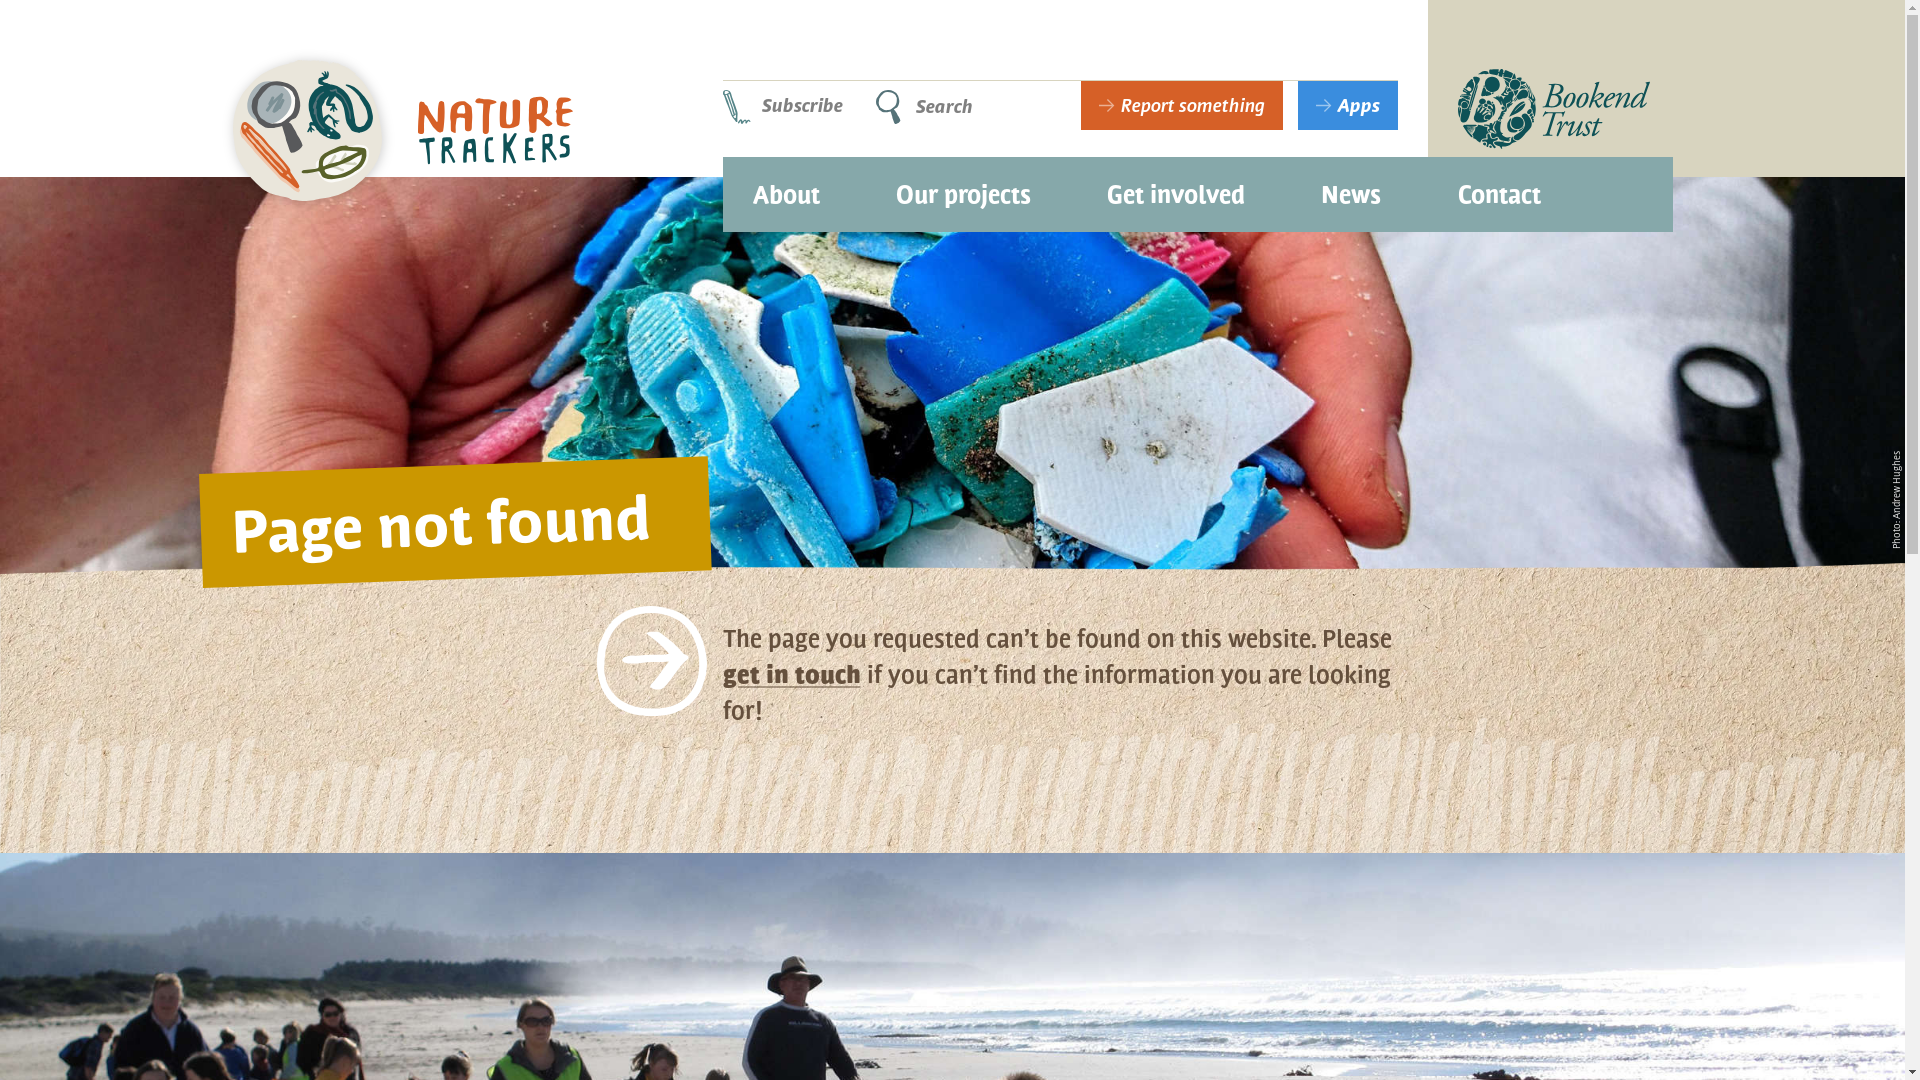 The width and height of the screenshot is (1920, 1080). What do you see at coordinates (1348, 106) in the screenshot?
I see `Apps` at bounding box center [1348, 106].